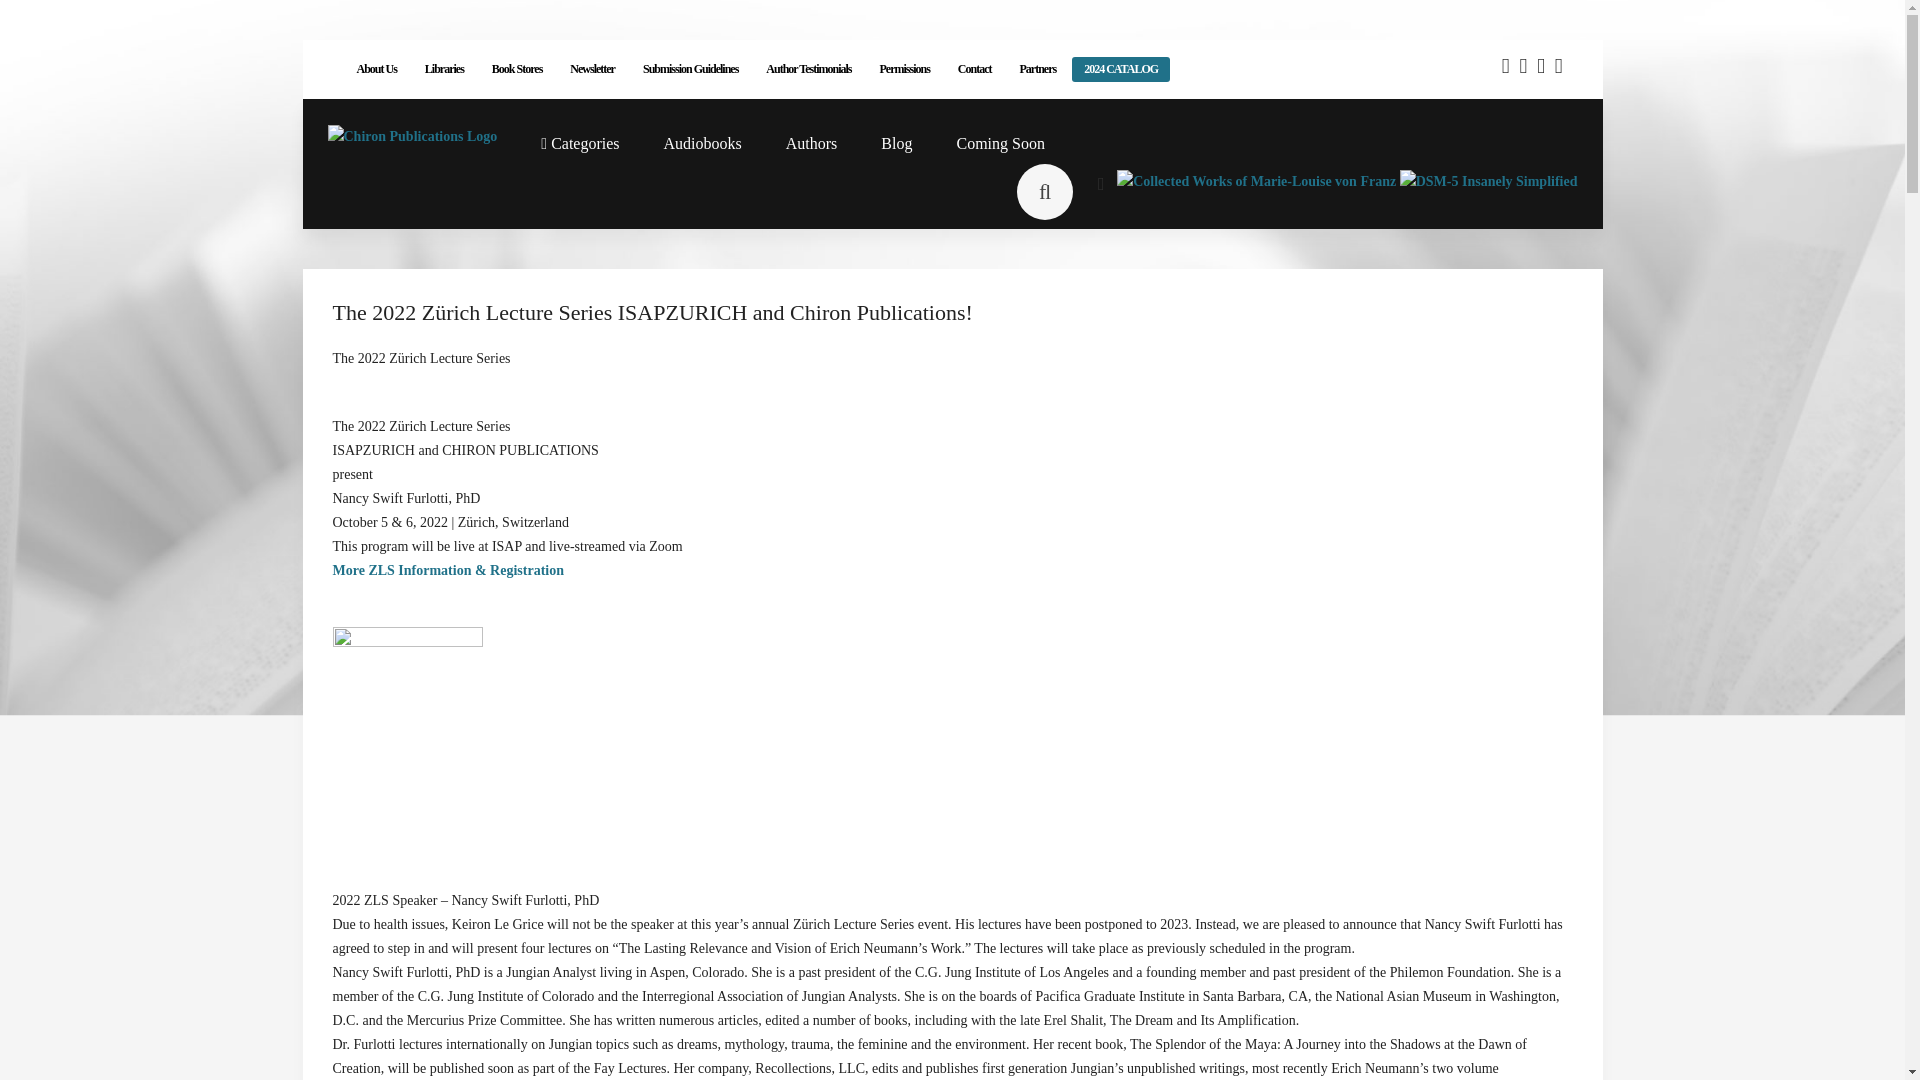 The width and height of the screenshot is (1920, 1080). What do you see at coordinates (580, 144) in the screenshot?
I see `Categories` at bounding box center [580, 144].